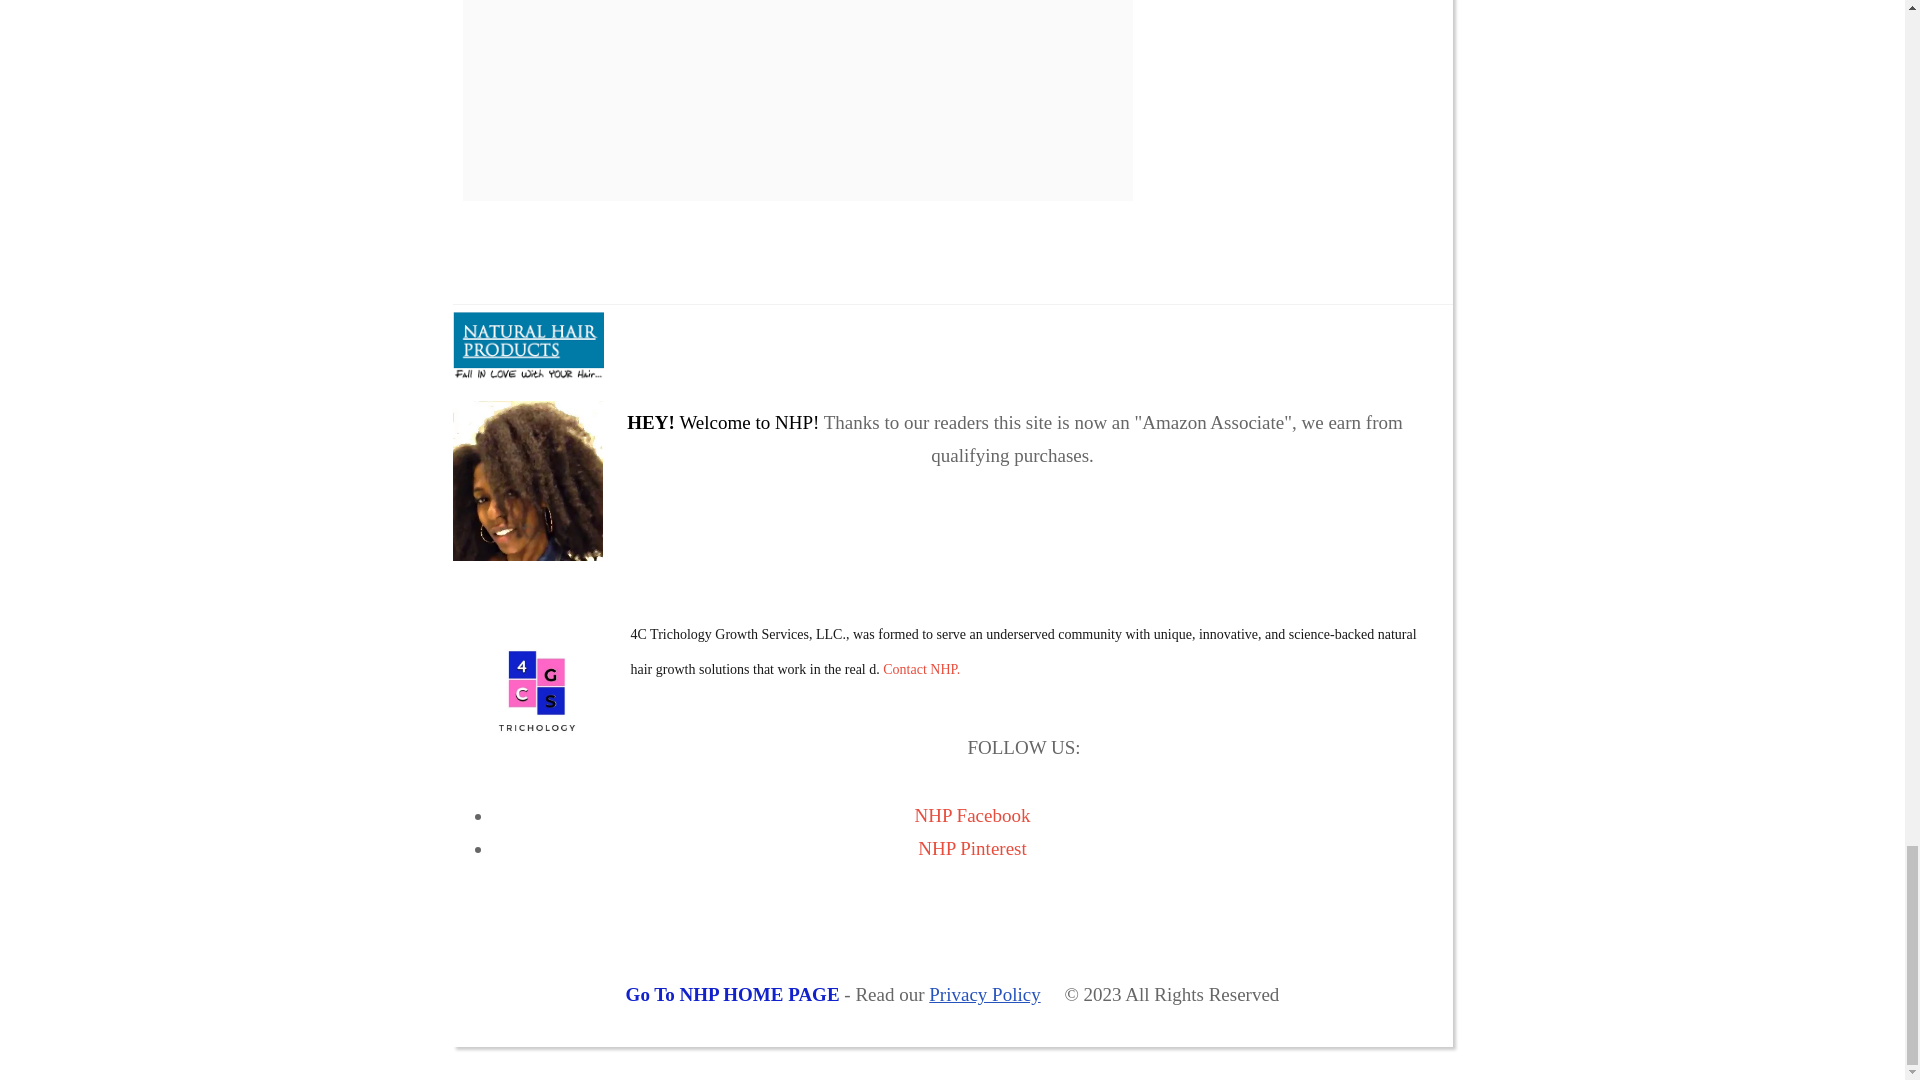 The height and width of the screenshot is (1080, 1920). Describe the element at coordinates (973, 815) in the screenshot. I see `NHP Facebook` at that location.